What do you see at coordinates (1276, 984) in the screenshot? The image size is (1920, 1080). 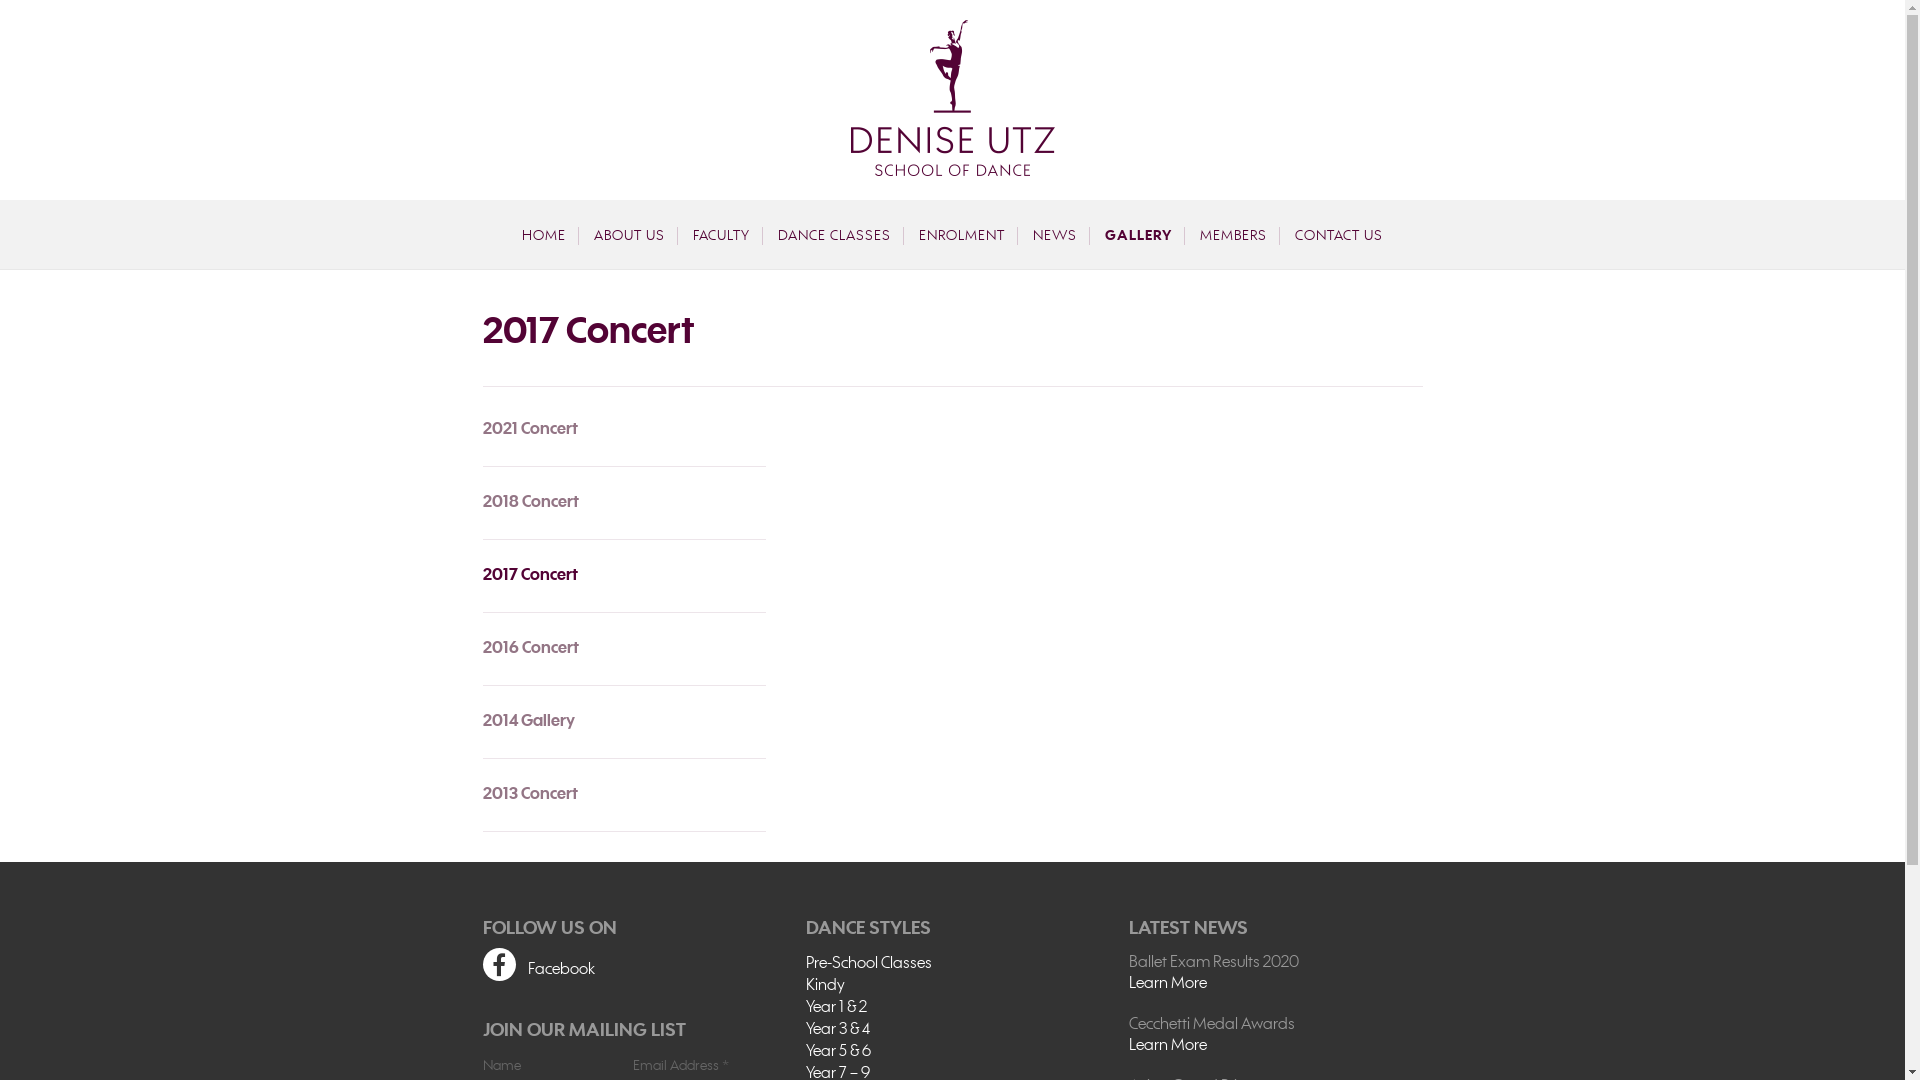 I see `Learn More` at bounding box center [1276, 984].